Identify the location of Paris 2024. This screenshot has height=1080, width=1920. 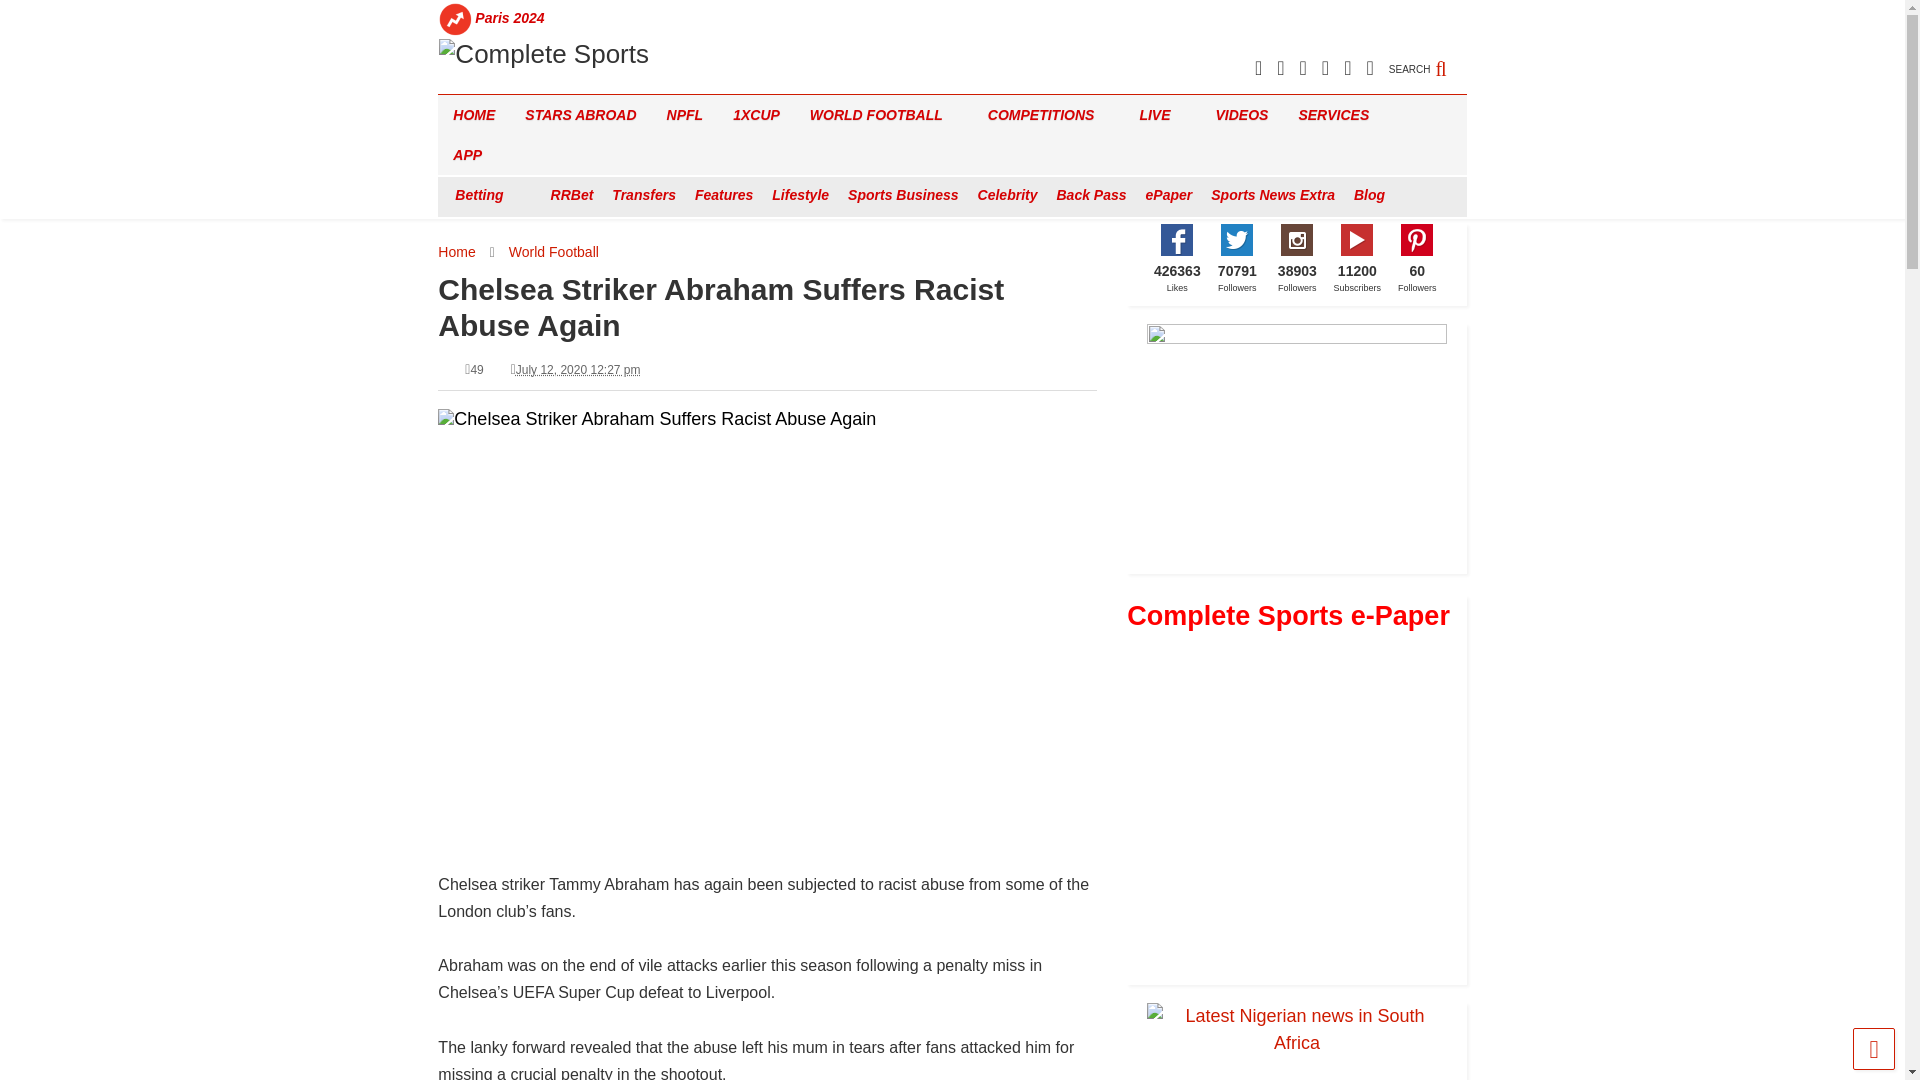
(510, 18).